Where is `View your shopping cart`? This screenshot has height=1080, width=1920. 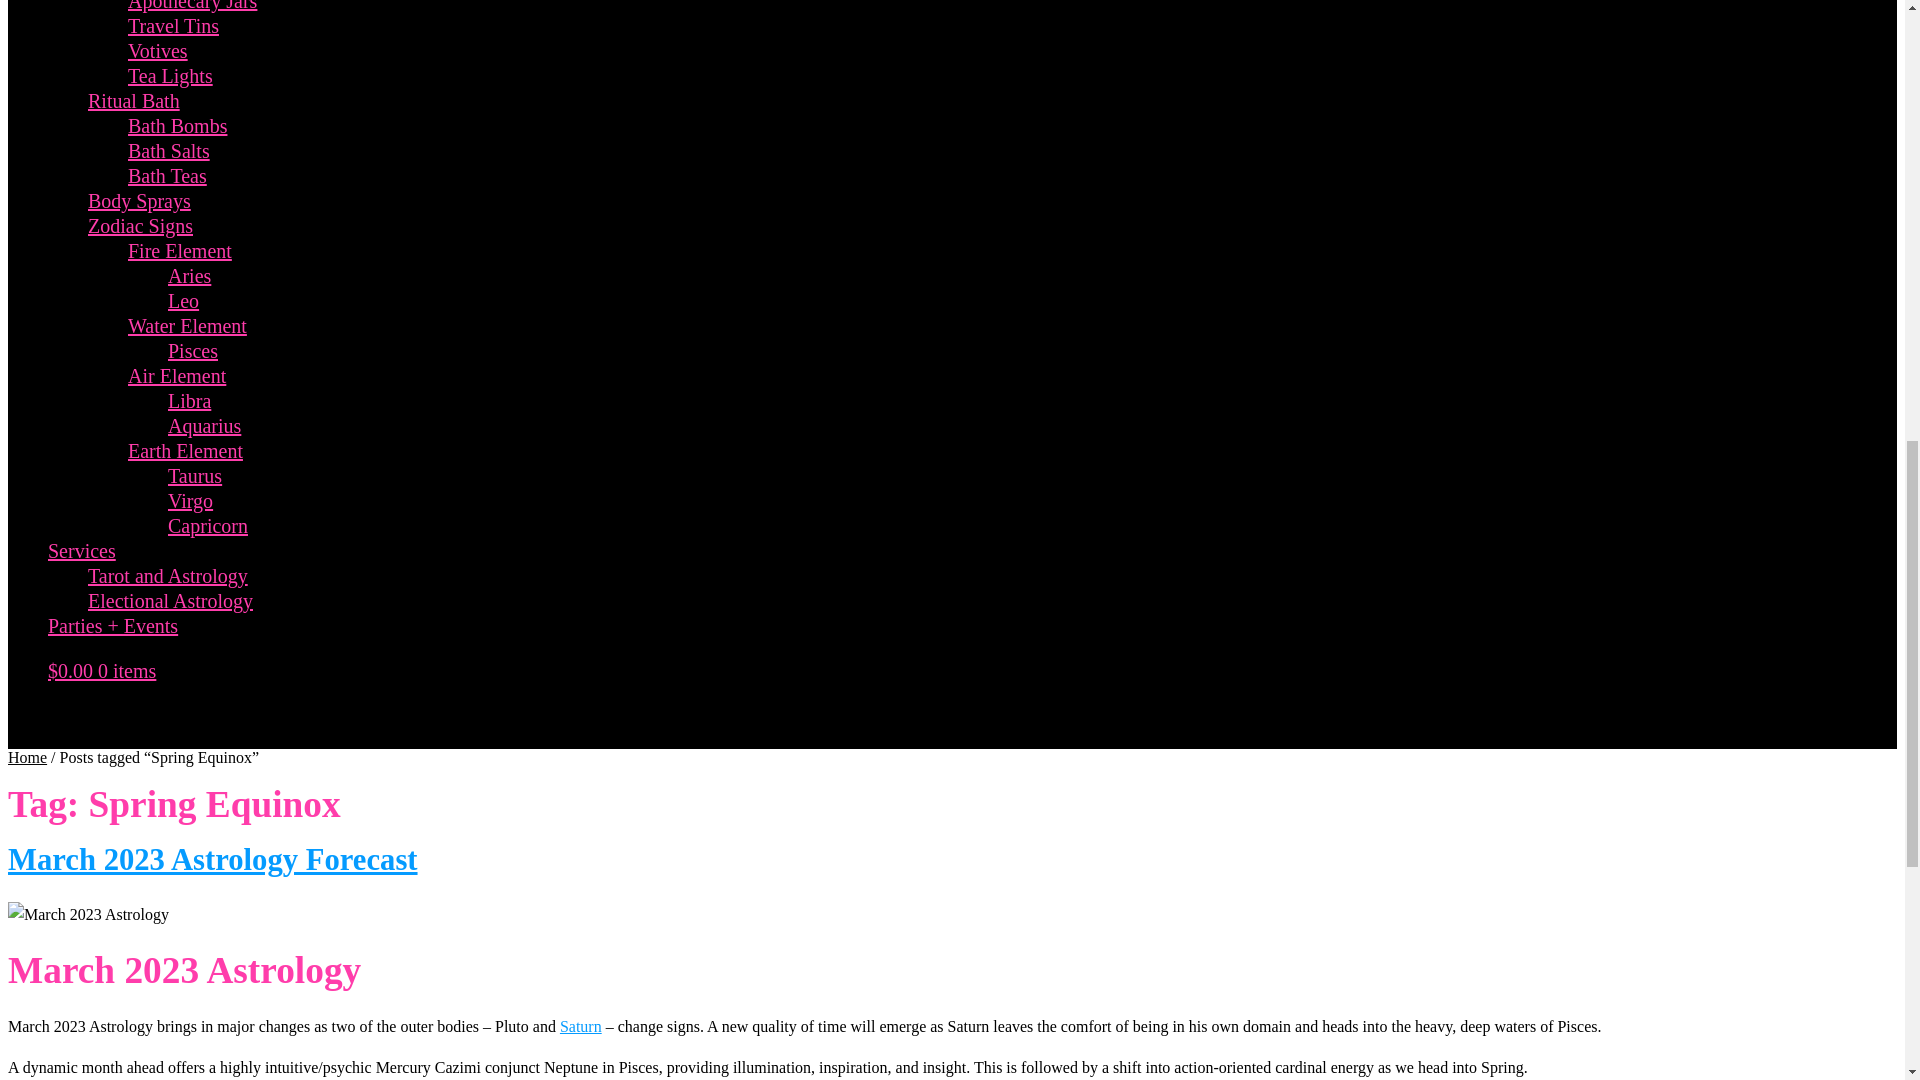 View your shopping cart is located at coordinates (102, 670).